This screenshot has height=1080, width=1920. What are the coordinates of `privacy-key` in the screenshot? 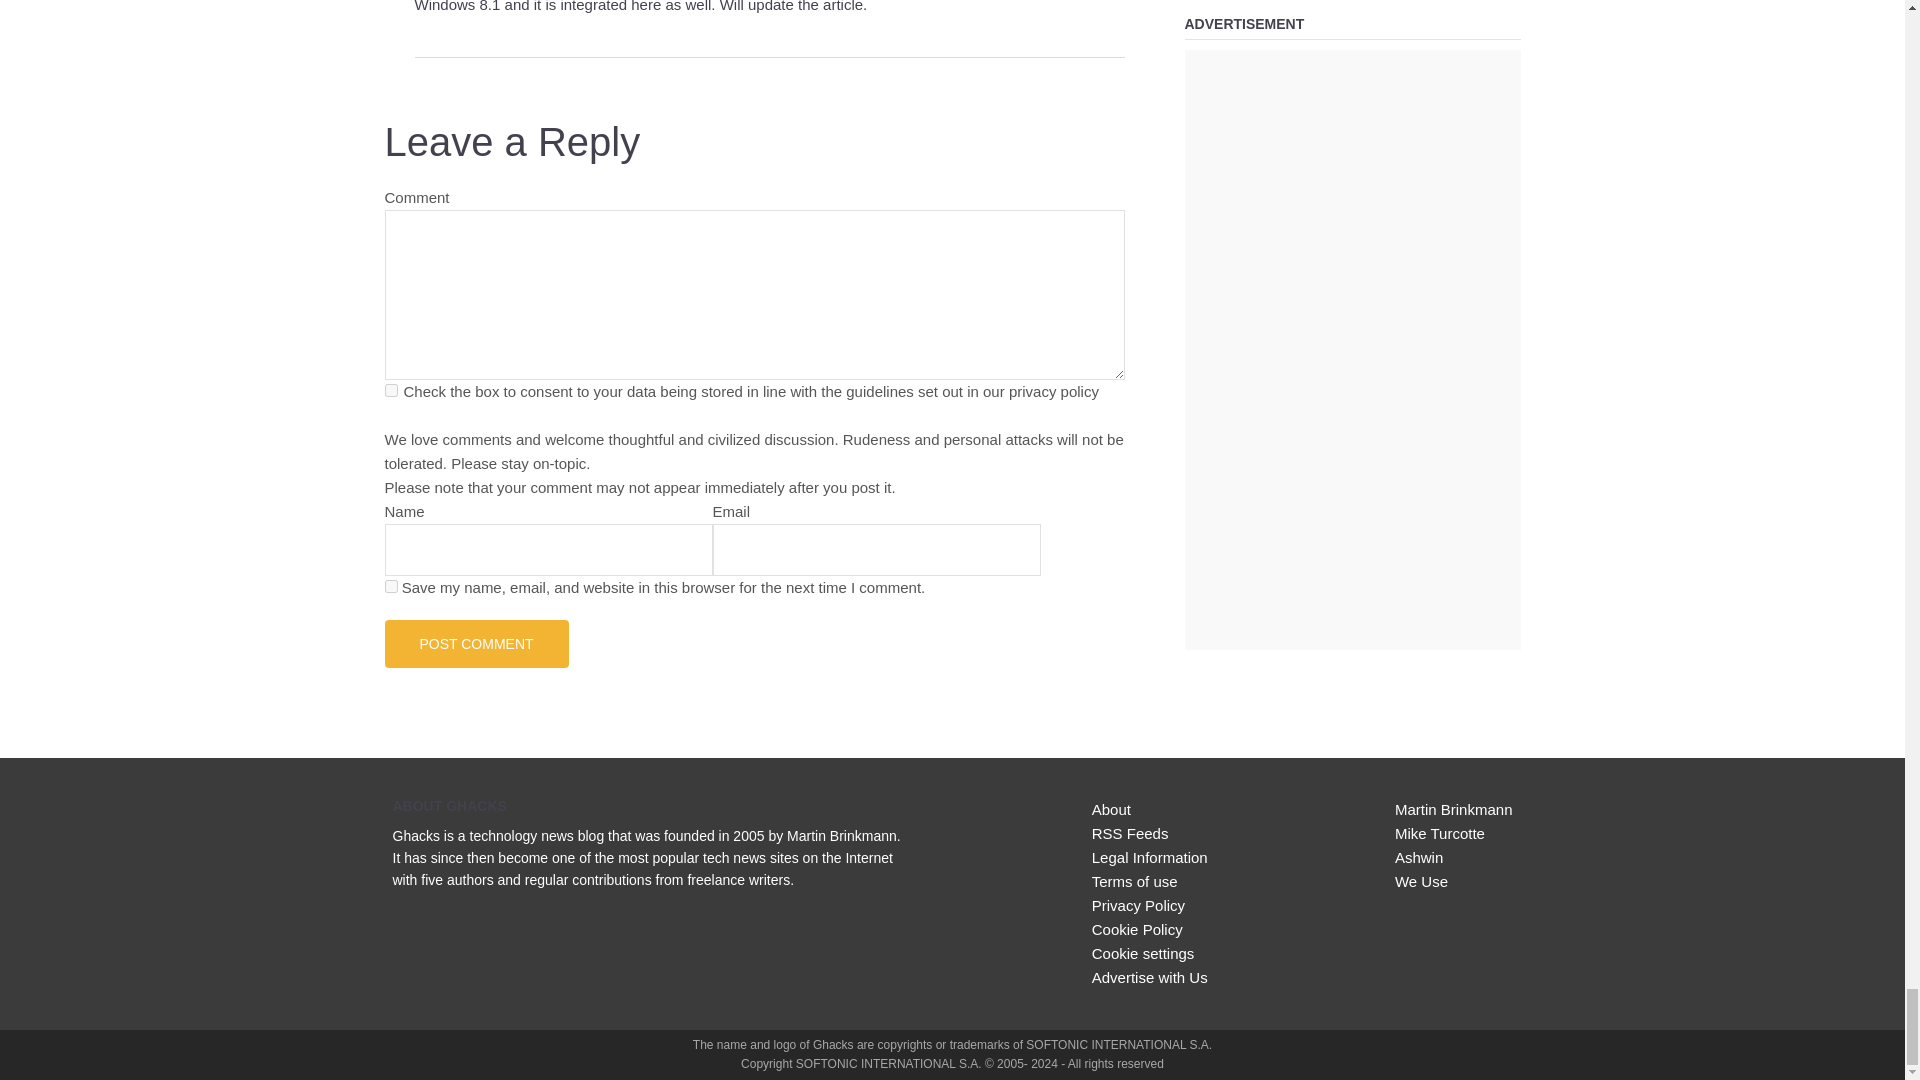 It's located at (390, 390).